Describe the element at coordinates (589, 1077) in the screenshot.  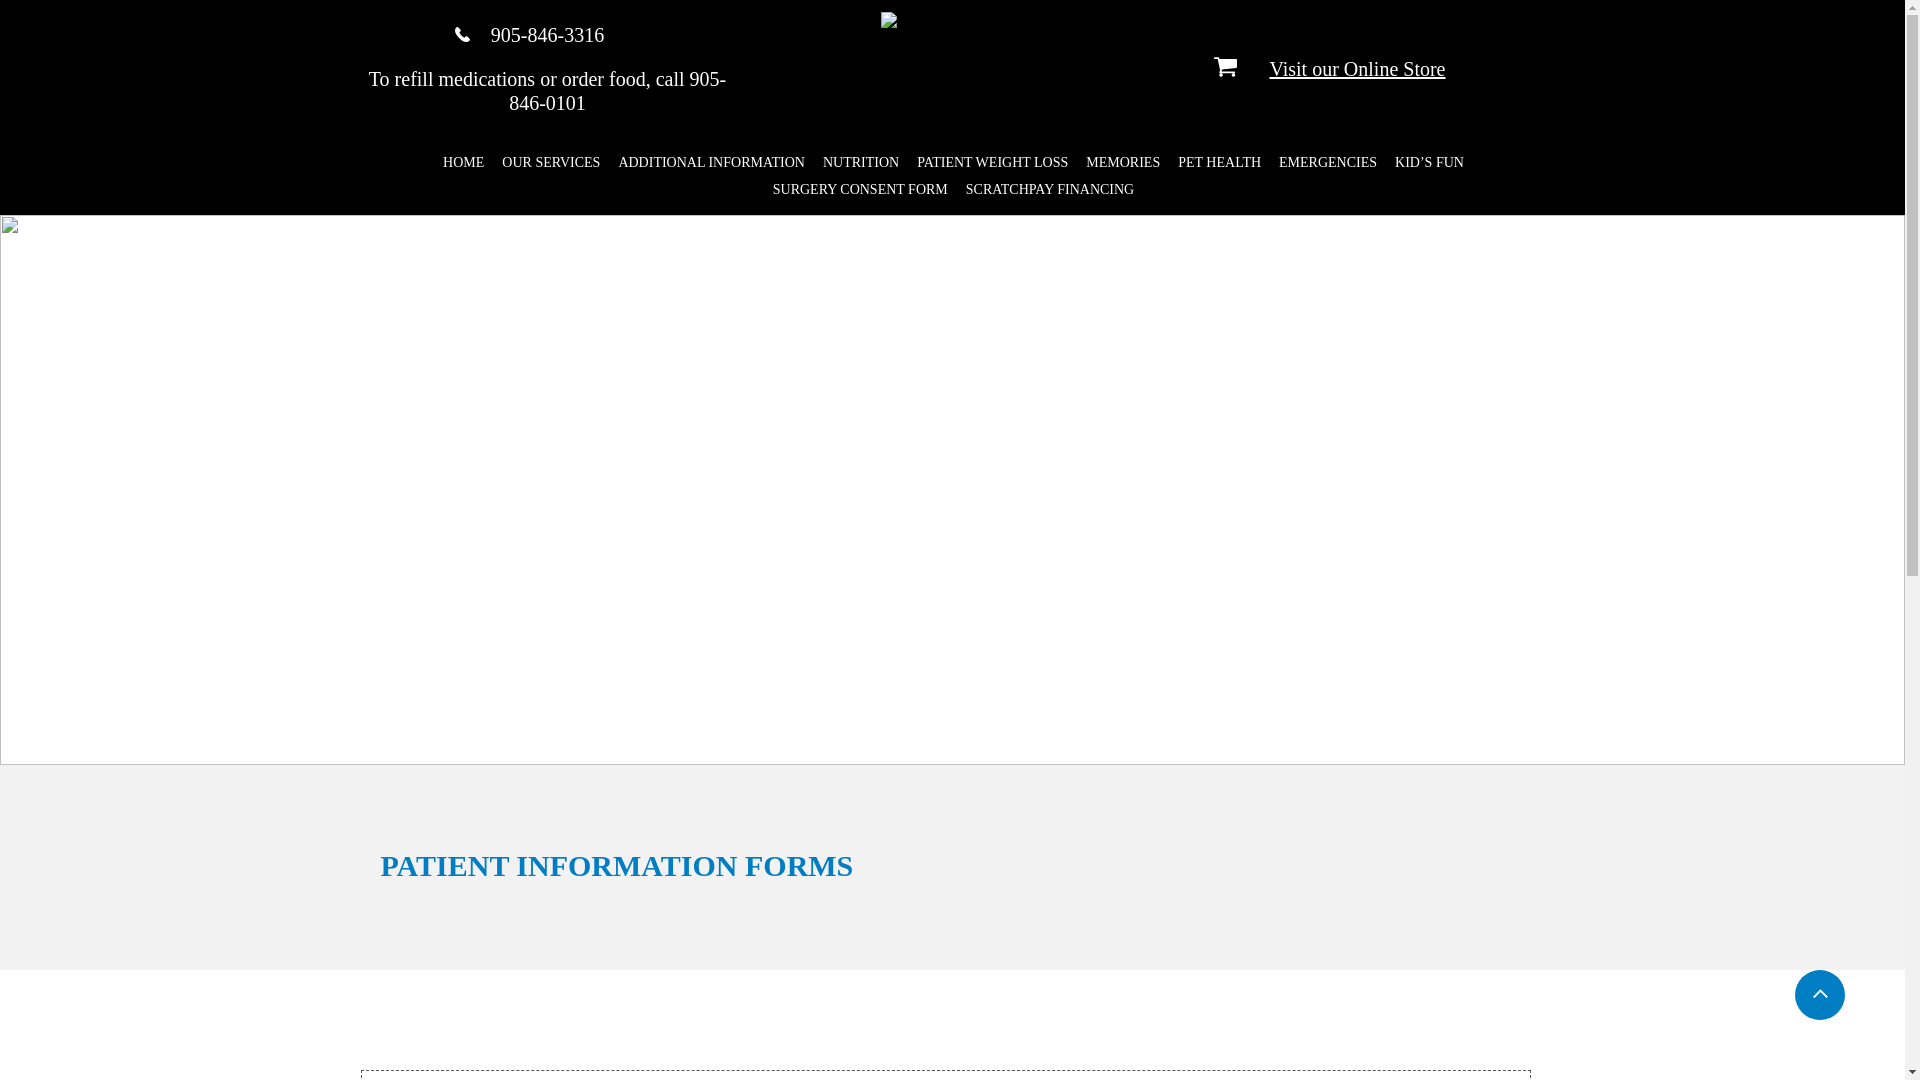
I see `Covid-19 screening questionnaire` at that location.